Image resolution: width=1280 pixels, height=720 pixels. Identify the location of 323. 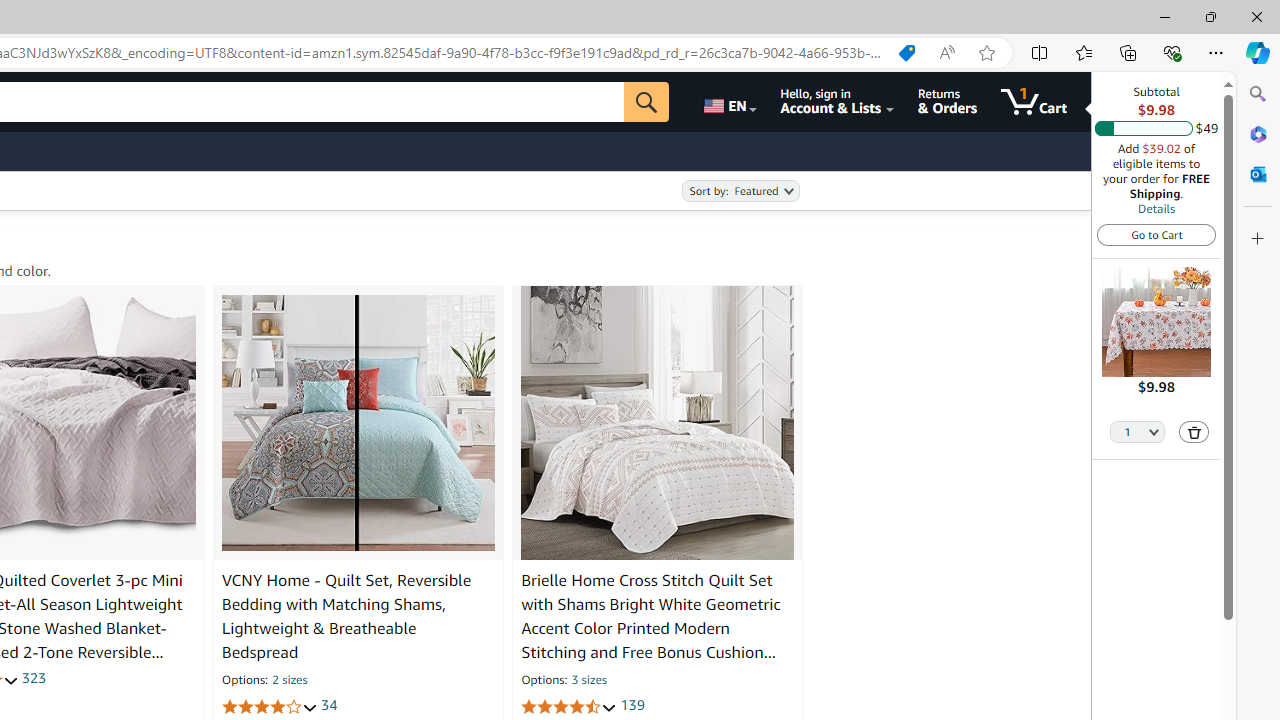
(34, 678).